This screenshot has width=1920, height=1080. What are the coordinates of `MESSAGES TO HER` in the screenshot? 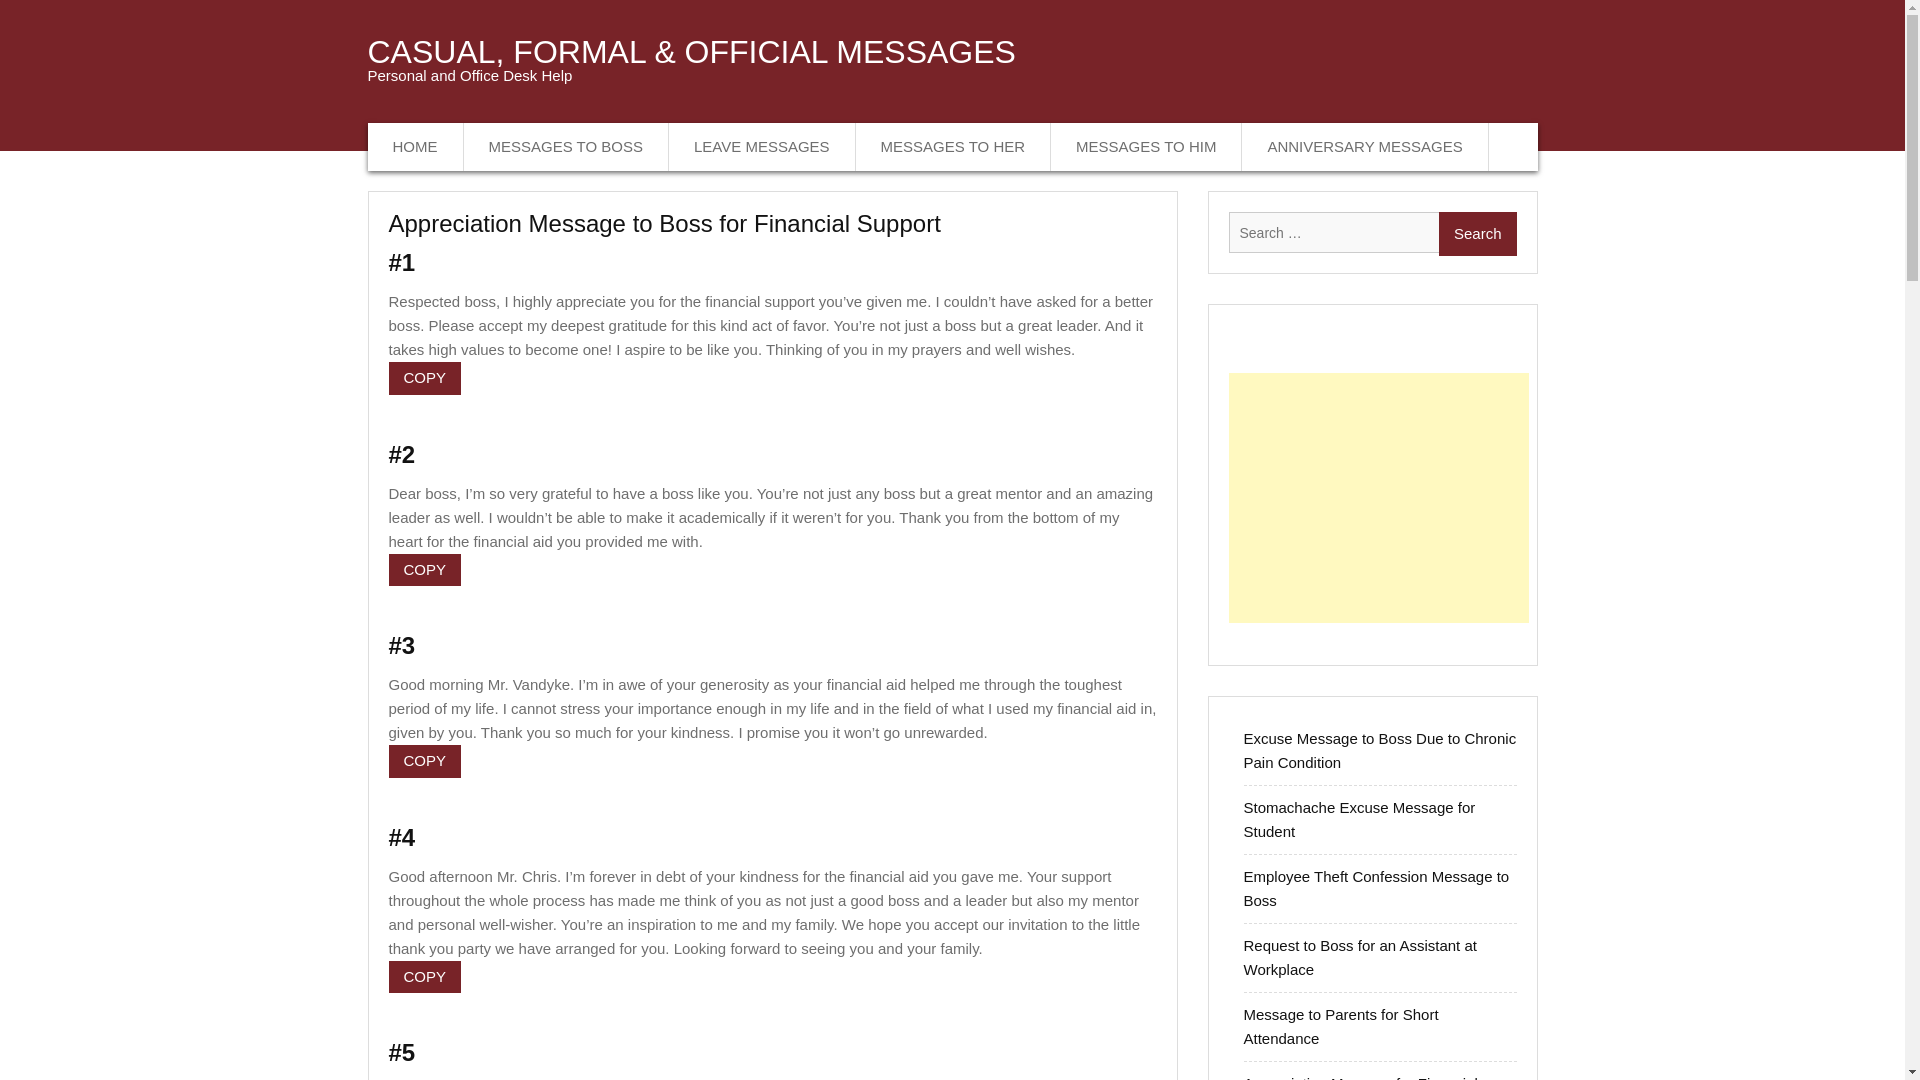 It's located at (954, 146).